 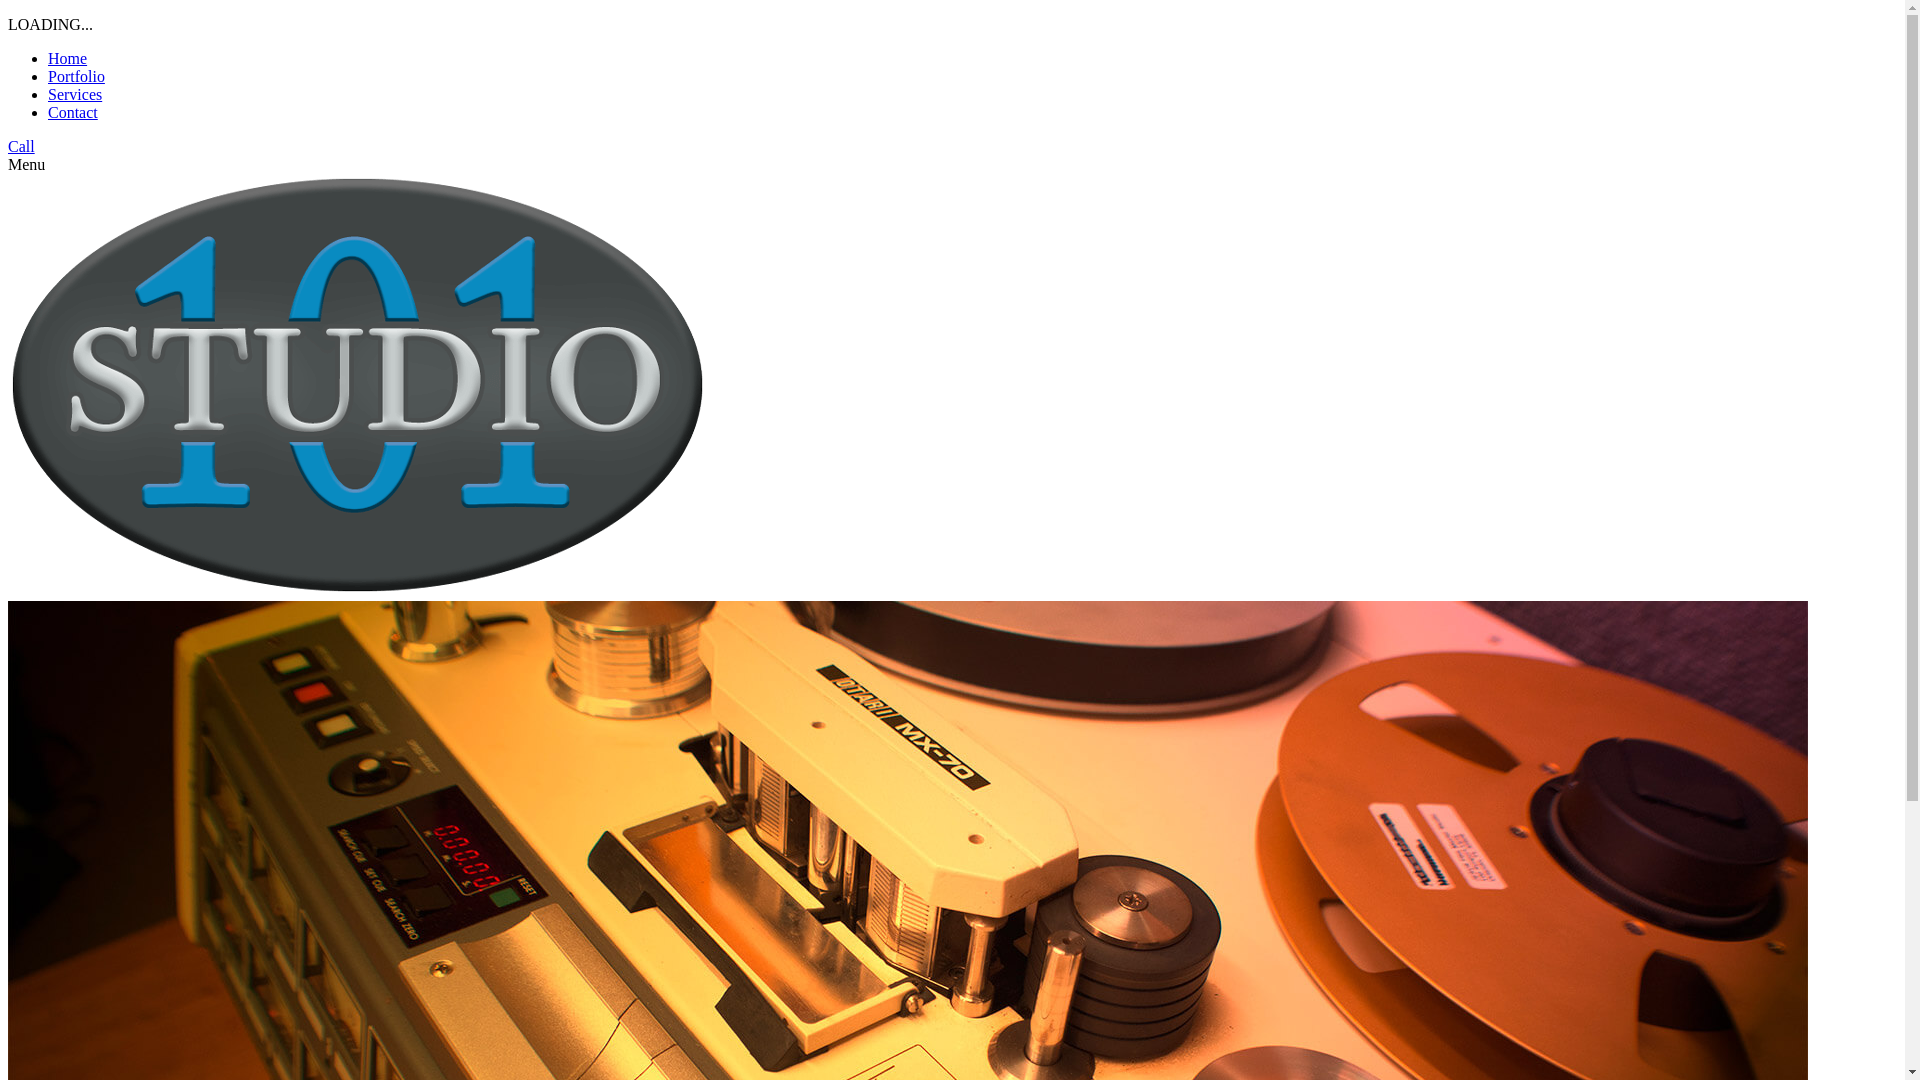 What do you see at coordinates (22, 146) in the screenshot?
I see `Call` at bounding box center [22, 146].